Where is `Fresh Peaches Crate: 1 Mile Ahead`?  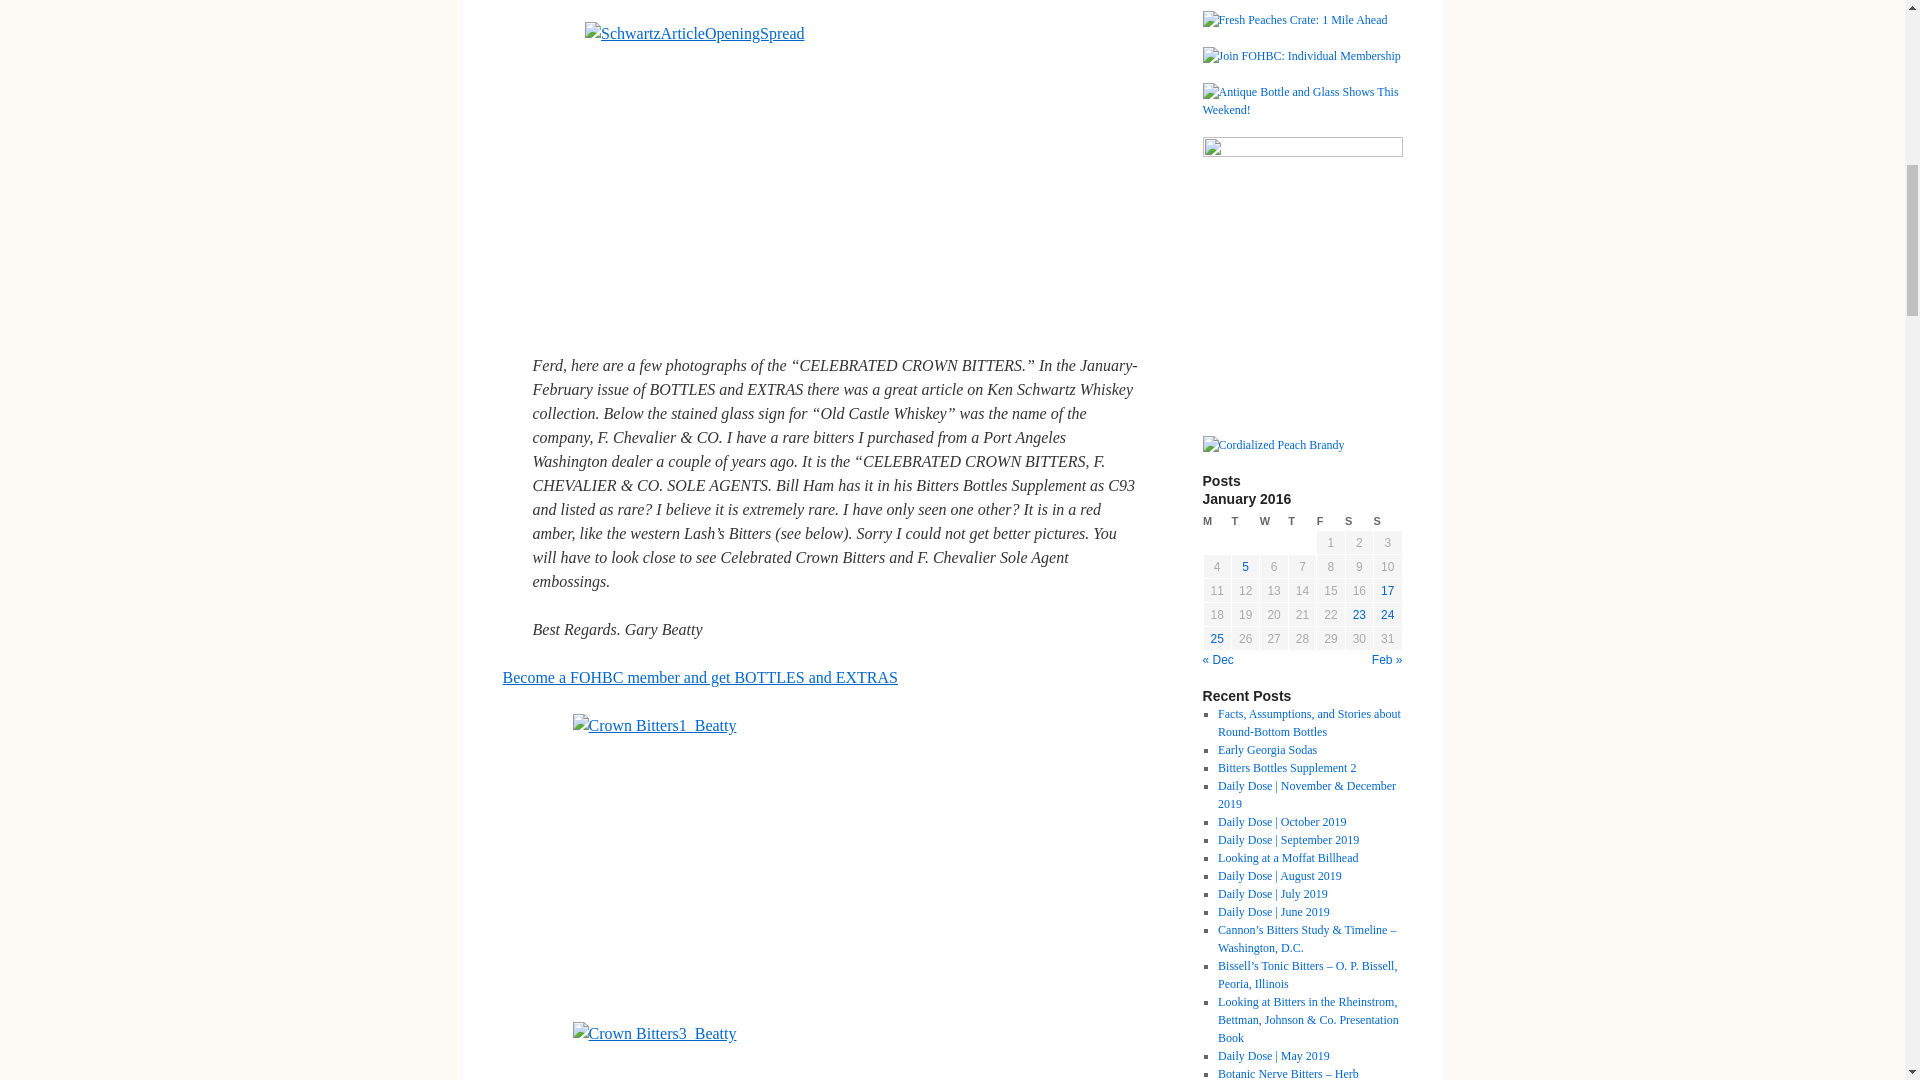 Fresh Peaches Crate: 1 Mile Ahead is located at coordinates (1294, 20).